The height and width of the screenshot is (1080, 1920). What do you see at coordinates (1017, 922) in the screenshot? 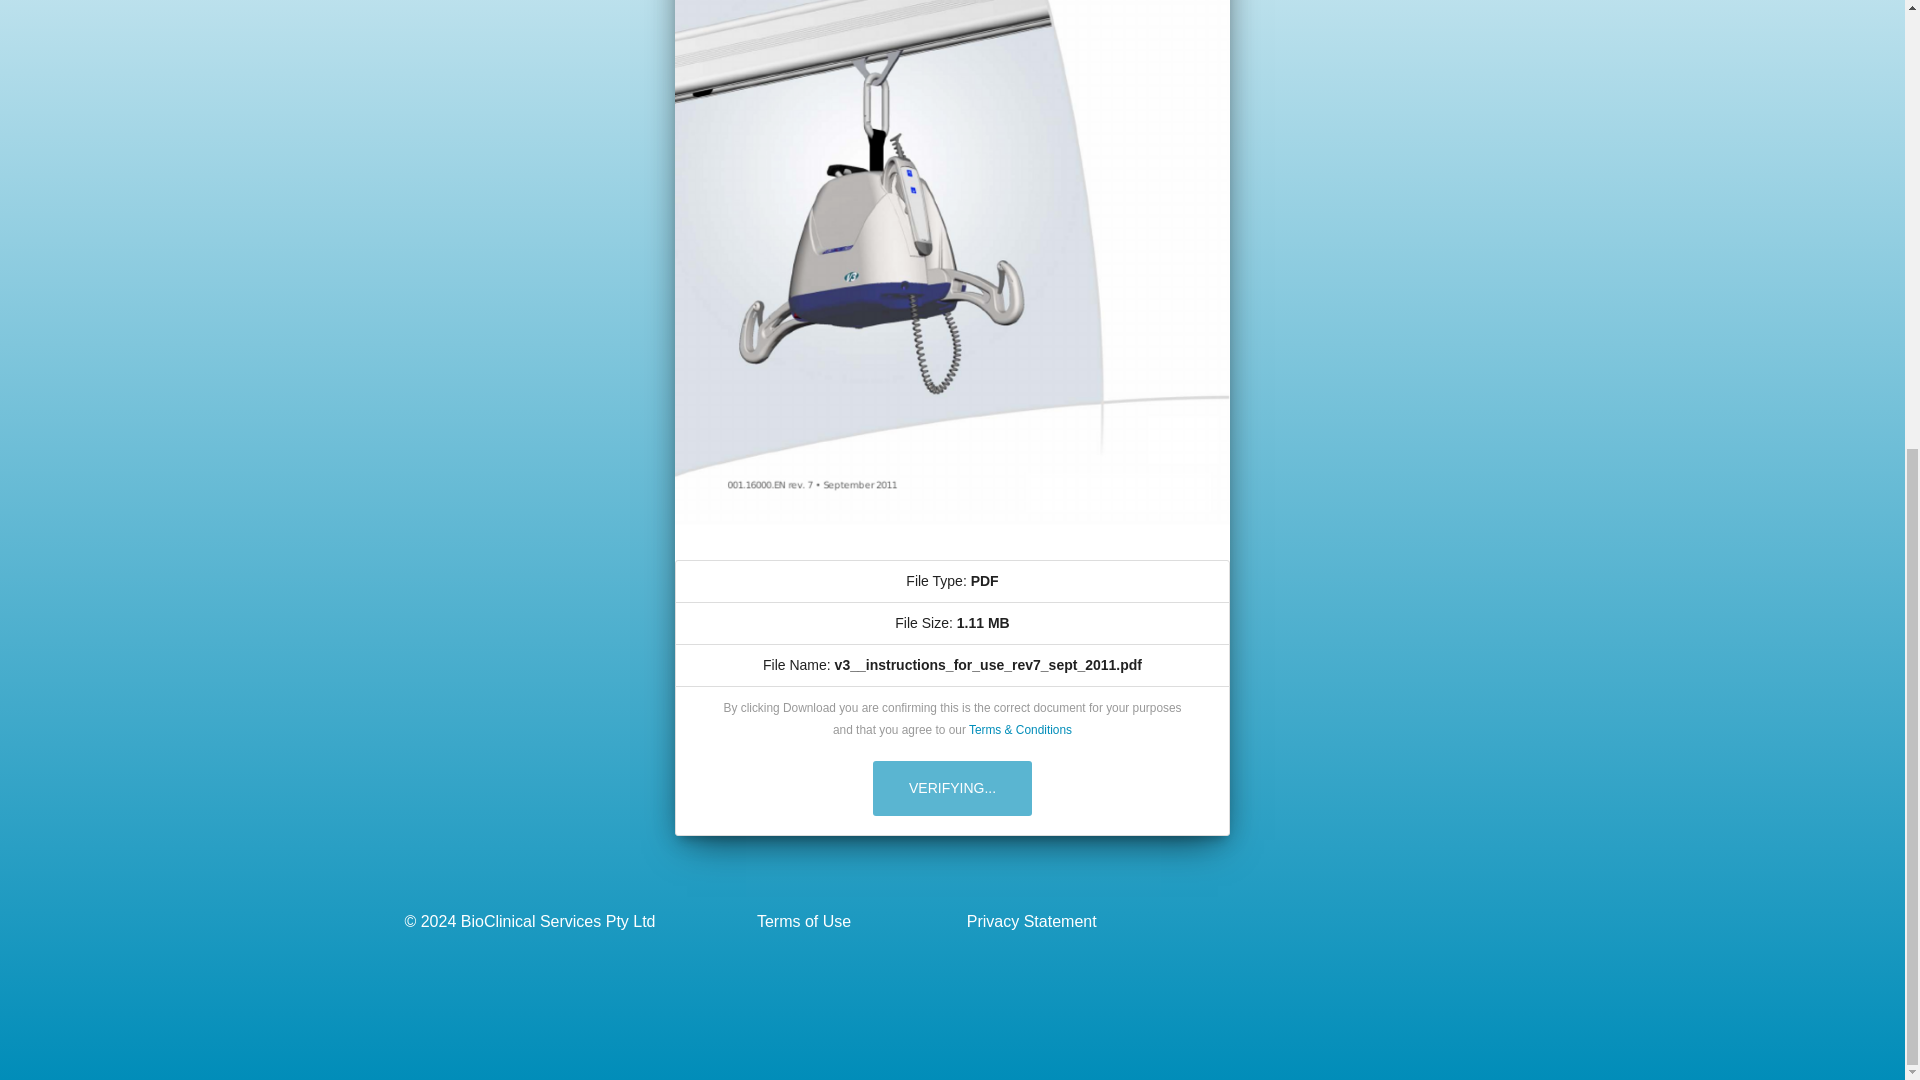
I see `Privacy Statement` at bounding box center [1017, 922].